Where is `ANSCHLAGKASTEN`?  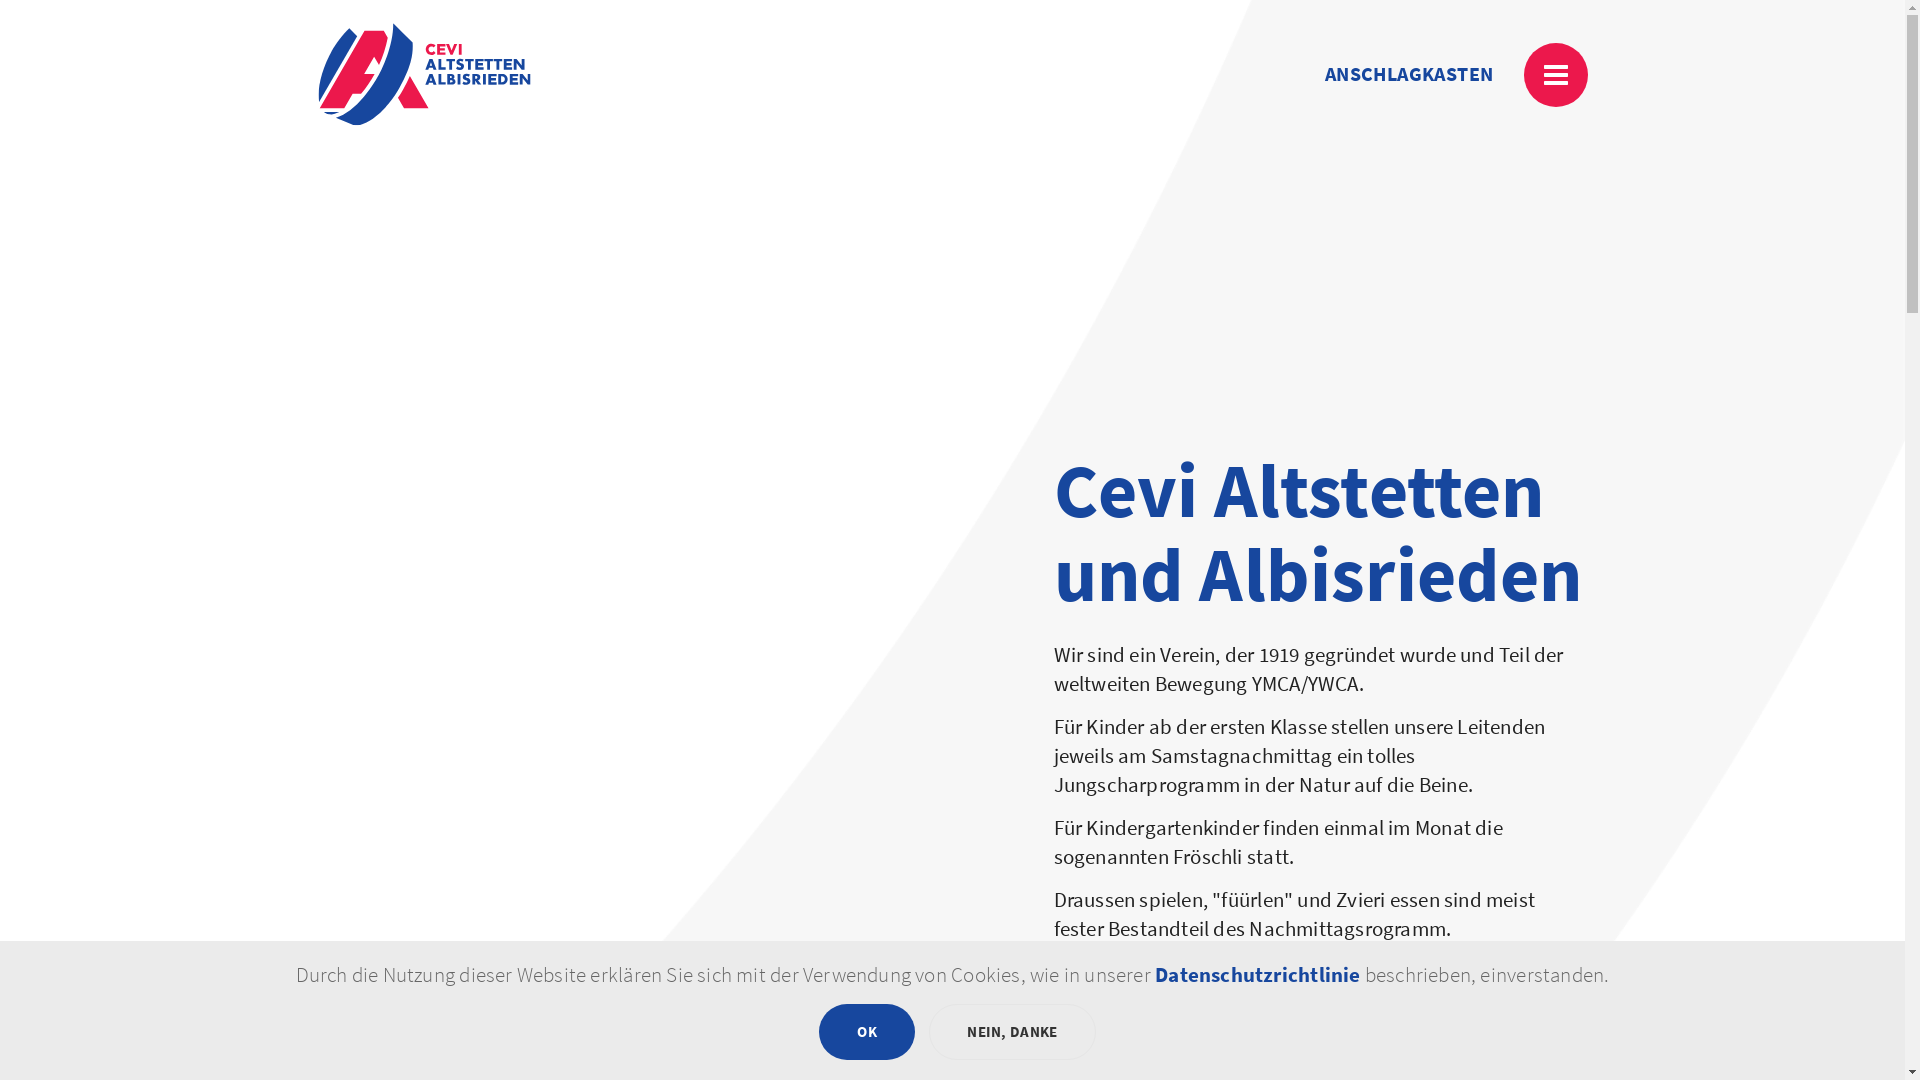
ANSCHLAGKASTEN is located at coordinates (1410, 74).